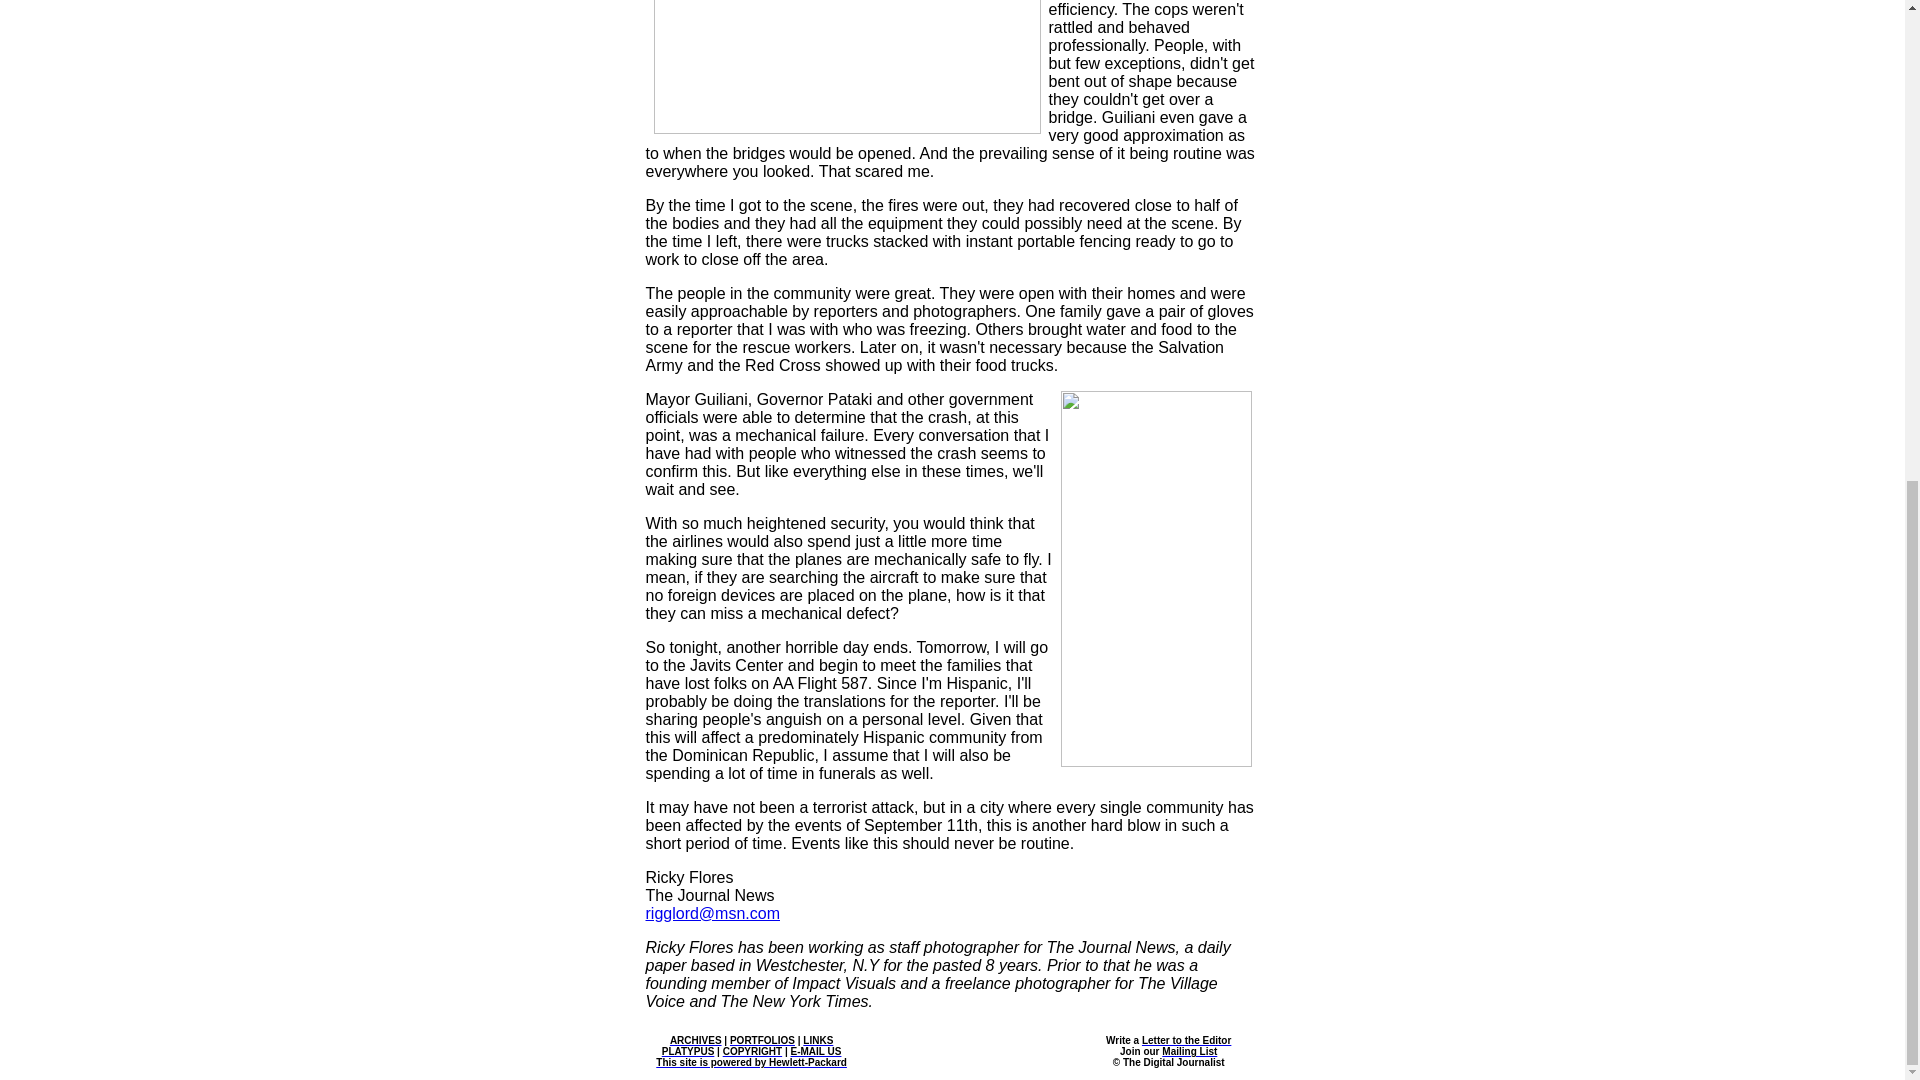  I want to click on Mailing List, so click(1189, 1052).